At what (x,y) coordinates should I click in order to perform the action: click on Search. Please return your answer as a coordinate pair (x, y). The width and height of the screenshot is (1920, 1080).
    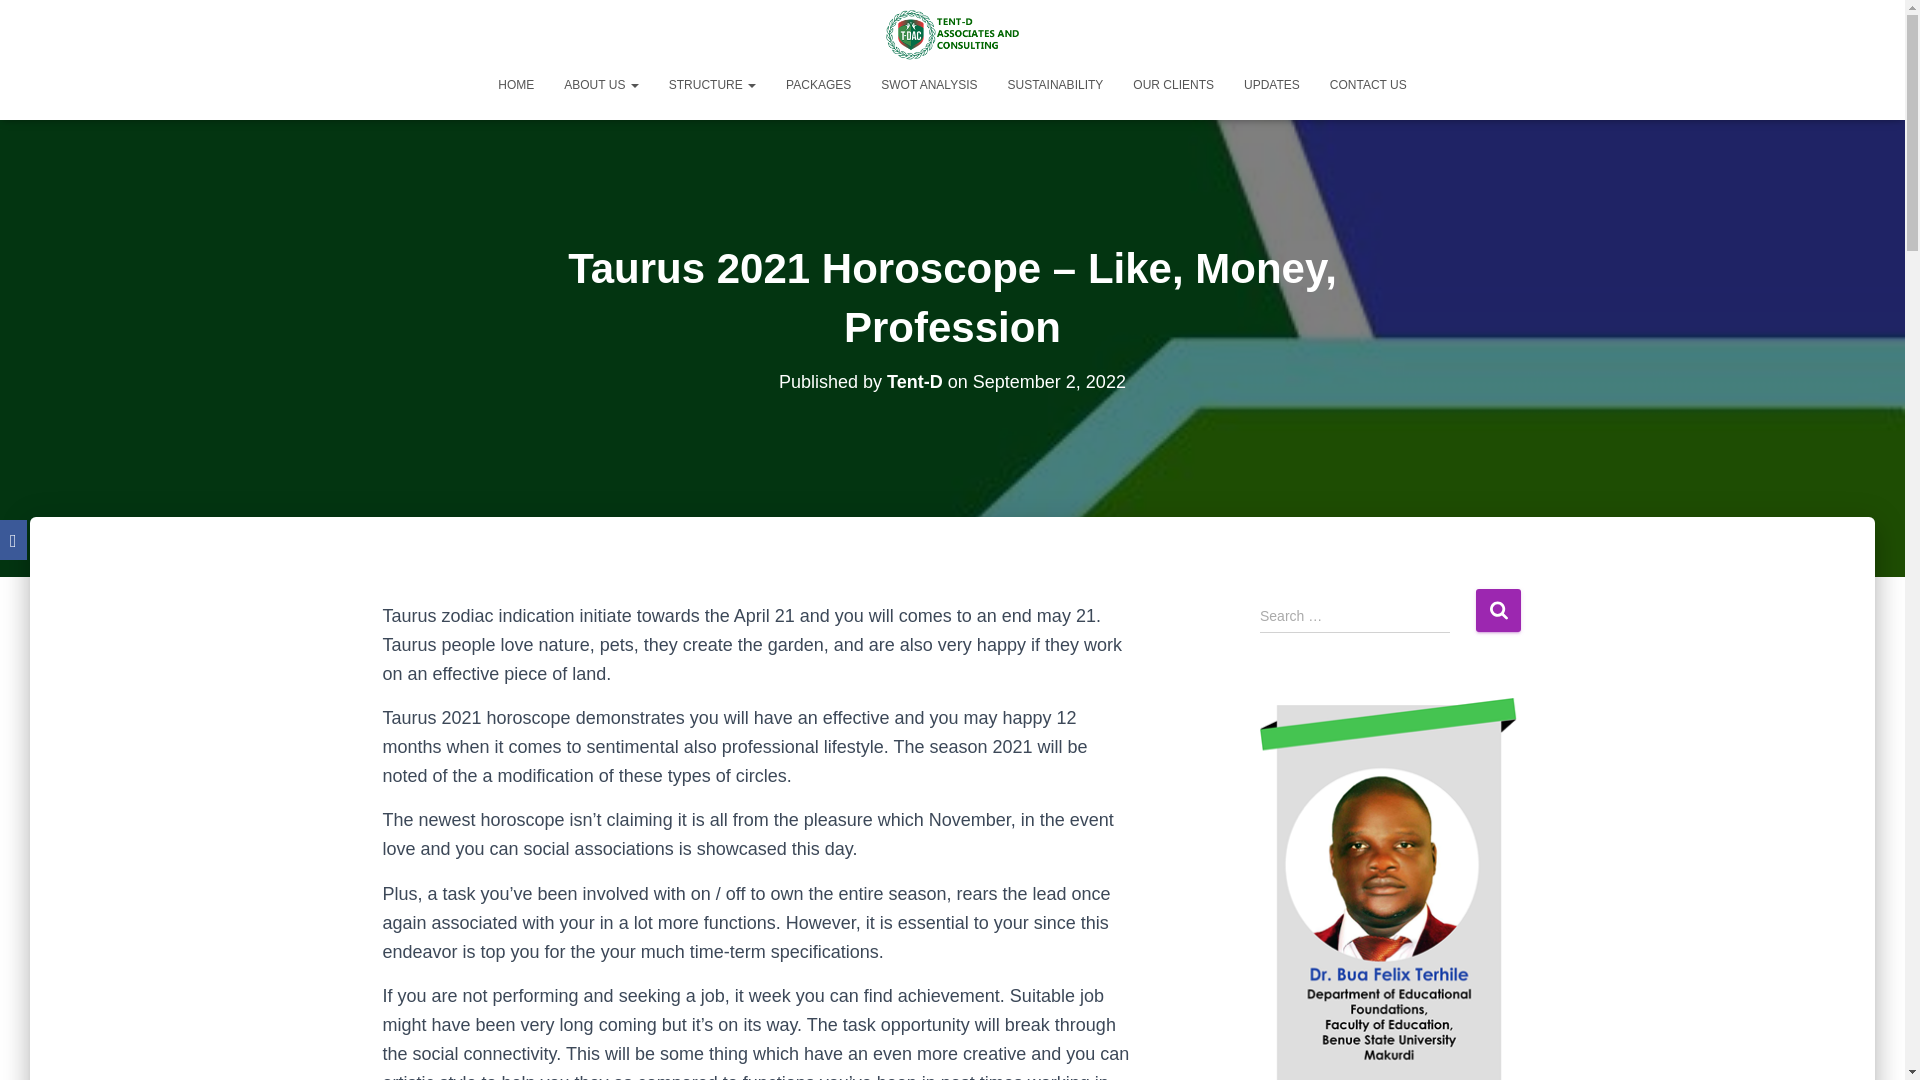
    Looking at the image, I should click on (1498, 610).